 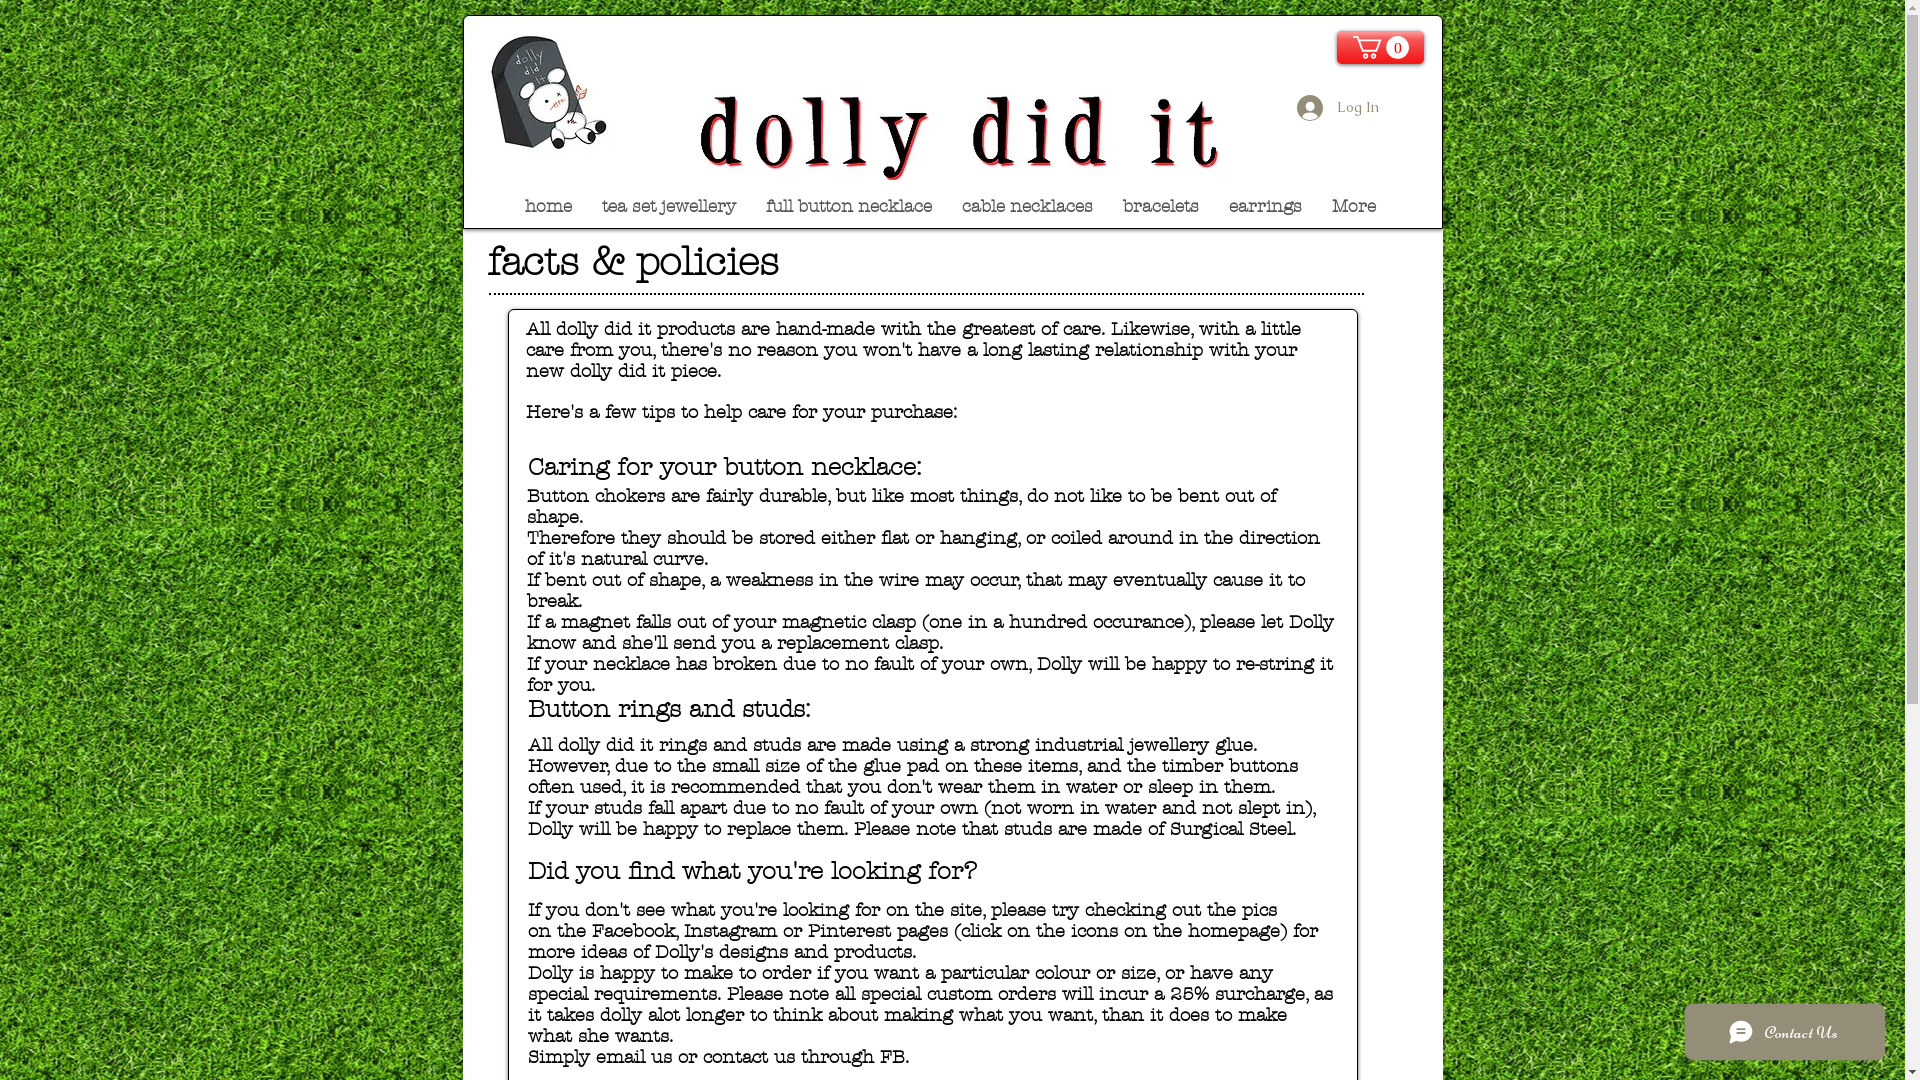 What do you see at coordinates (1380, 48) in the screenshot?
I see `0` at bounding box center [1380, 48].